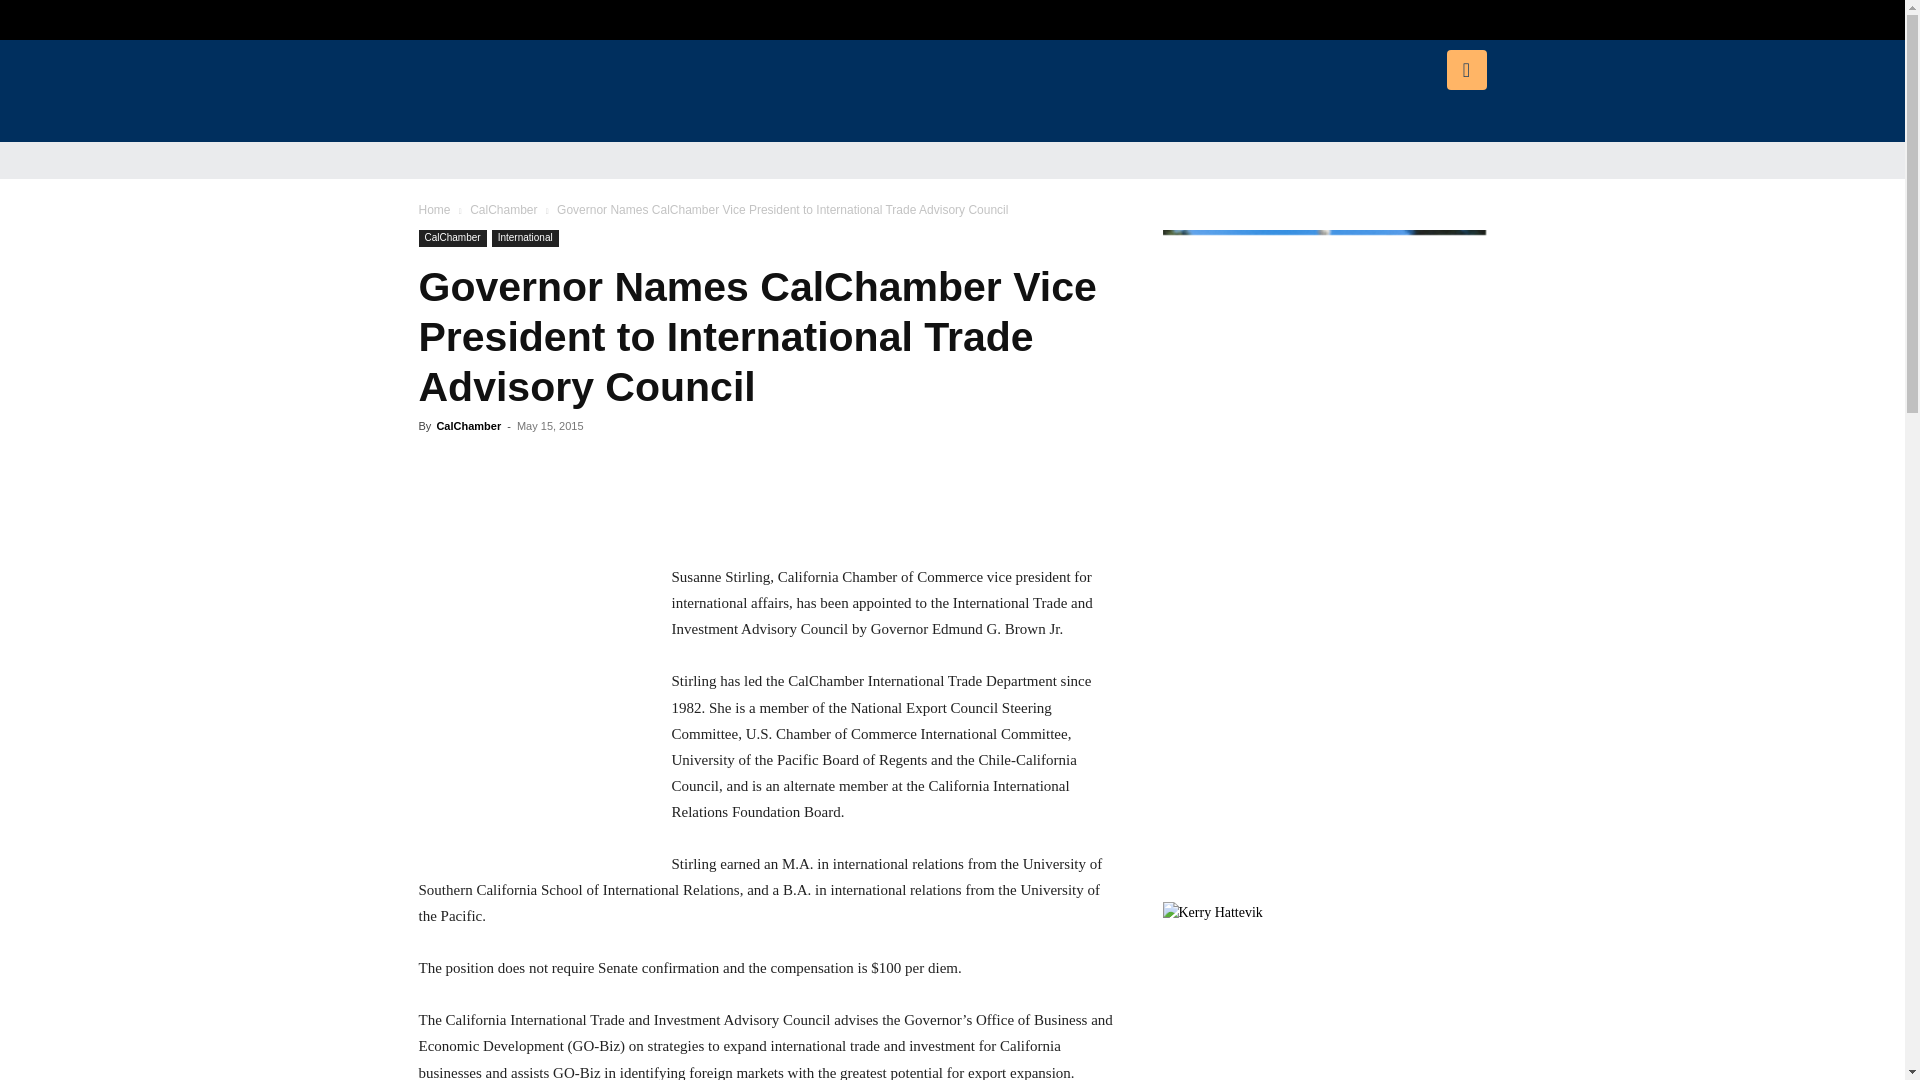 This screenshot has height=1080, width=1920. Describe the element at coordinates (504, 210) in the screenshot. I see `View all posts in CalChamber` at that location.